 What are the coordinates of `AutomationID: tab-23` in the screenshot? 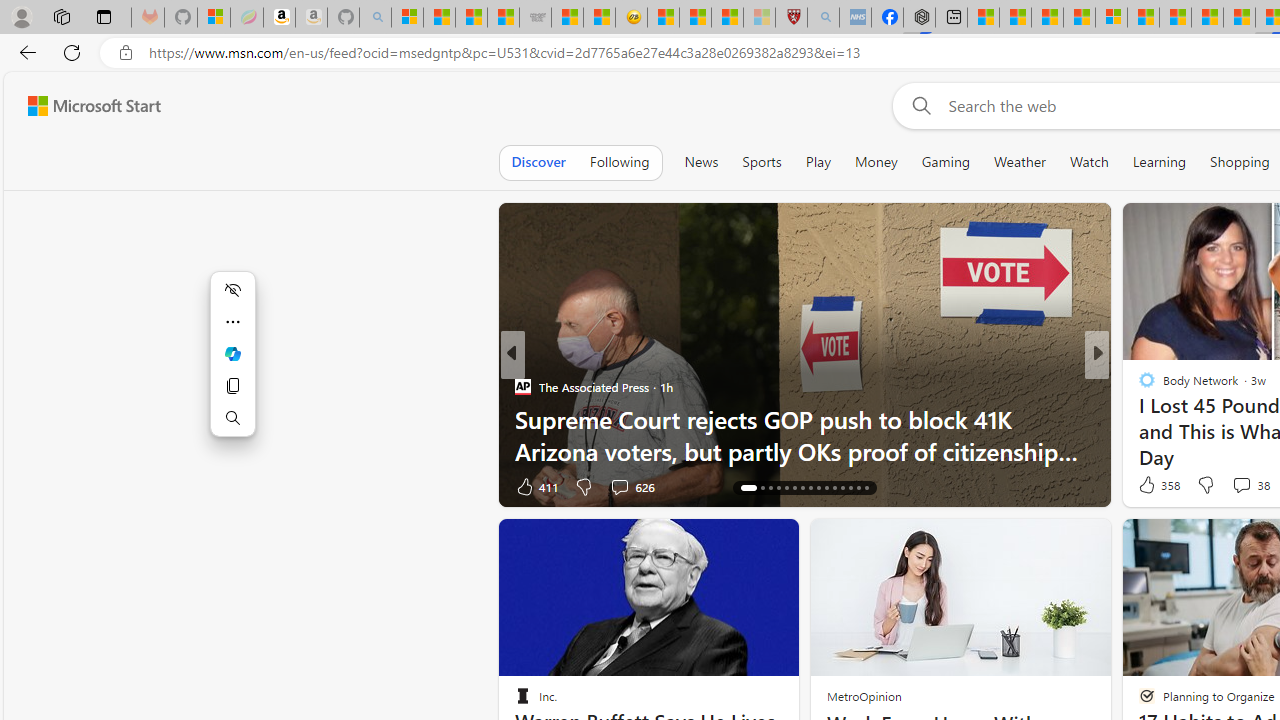 It's located at (810, 488).